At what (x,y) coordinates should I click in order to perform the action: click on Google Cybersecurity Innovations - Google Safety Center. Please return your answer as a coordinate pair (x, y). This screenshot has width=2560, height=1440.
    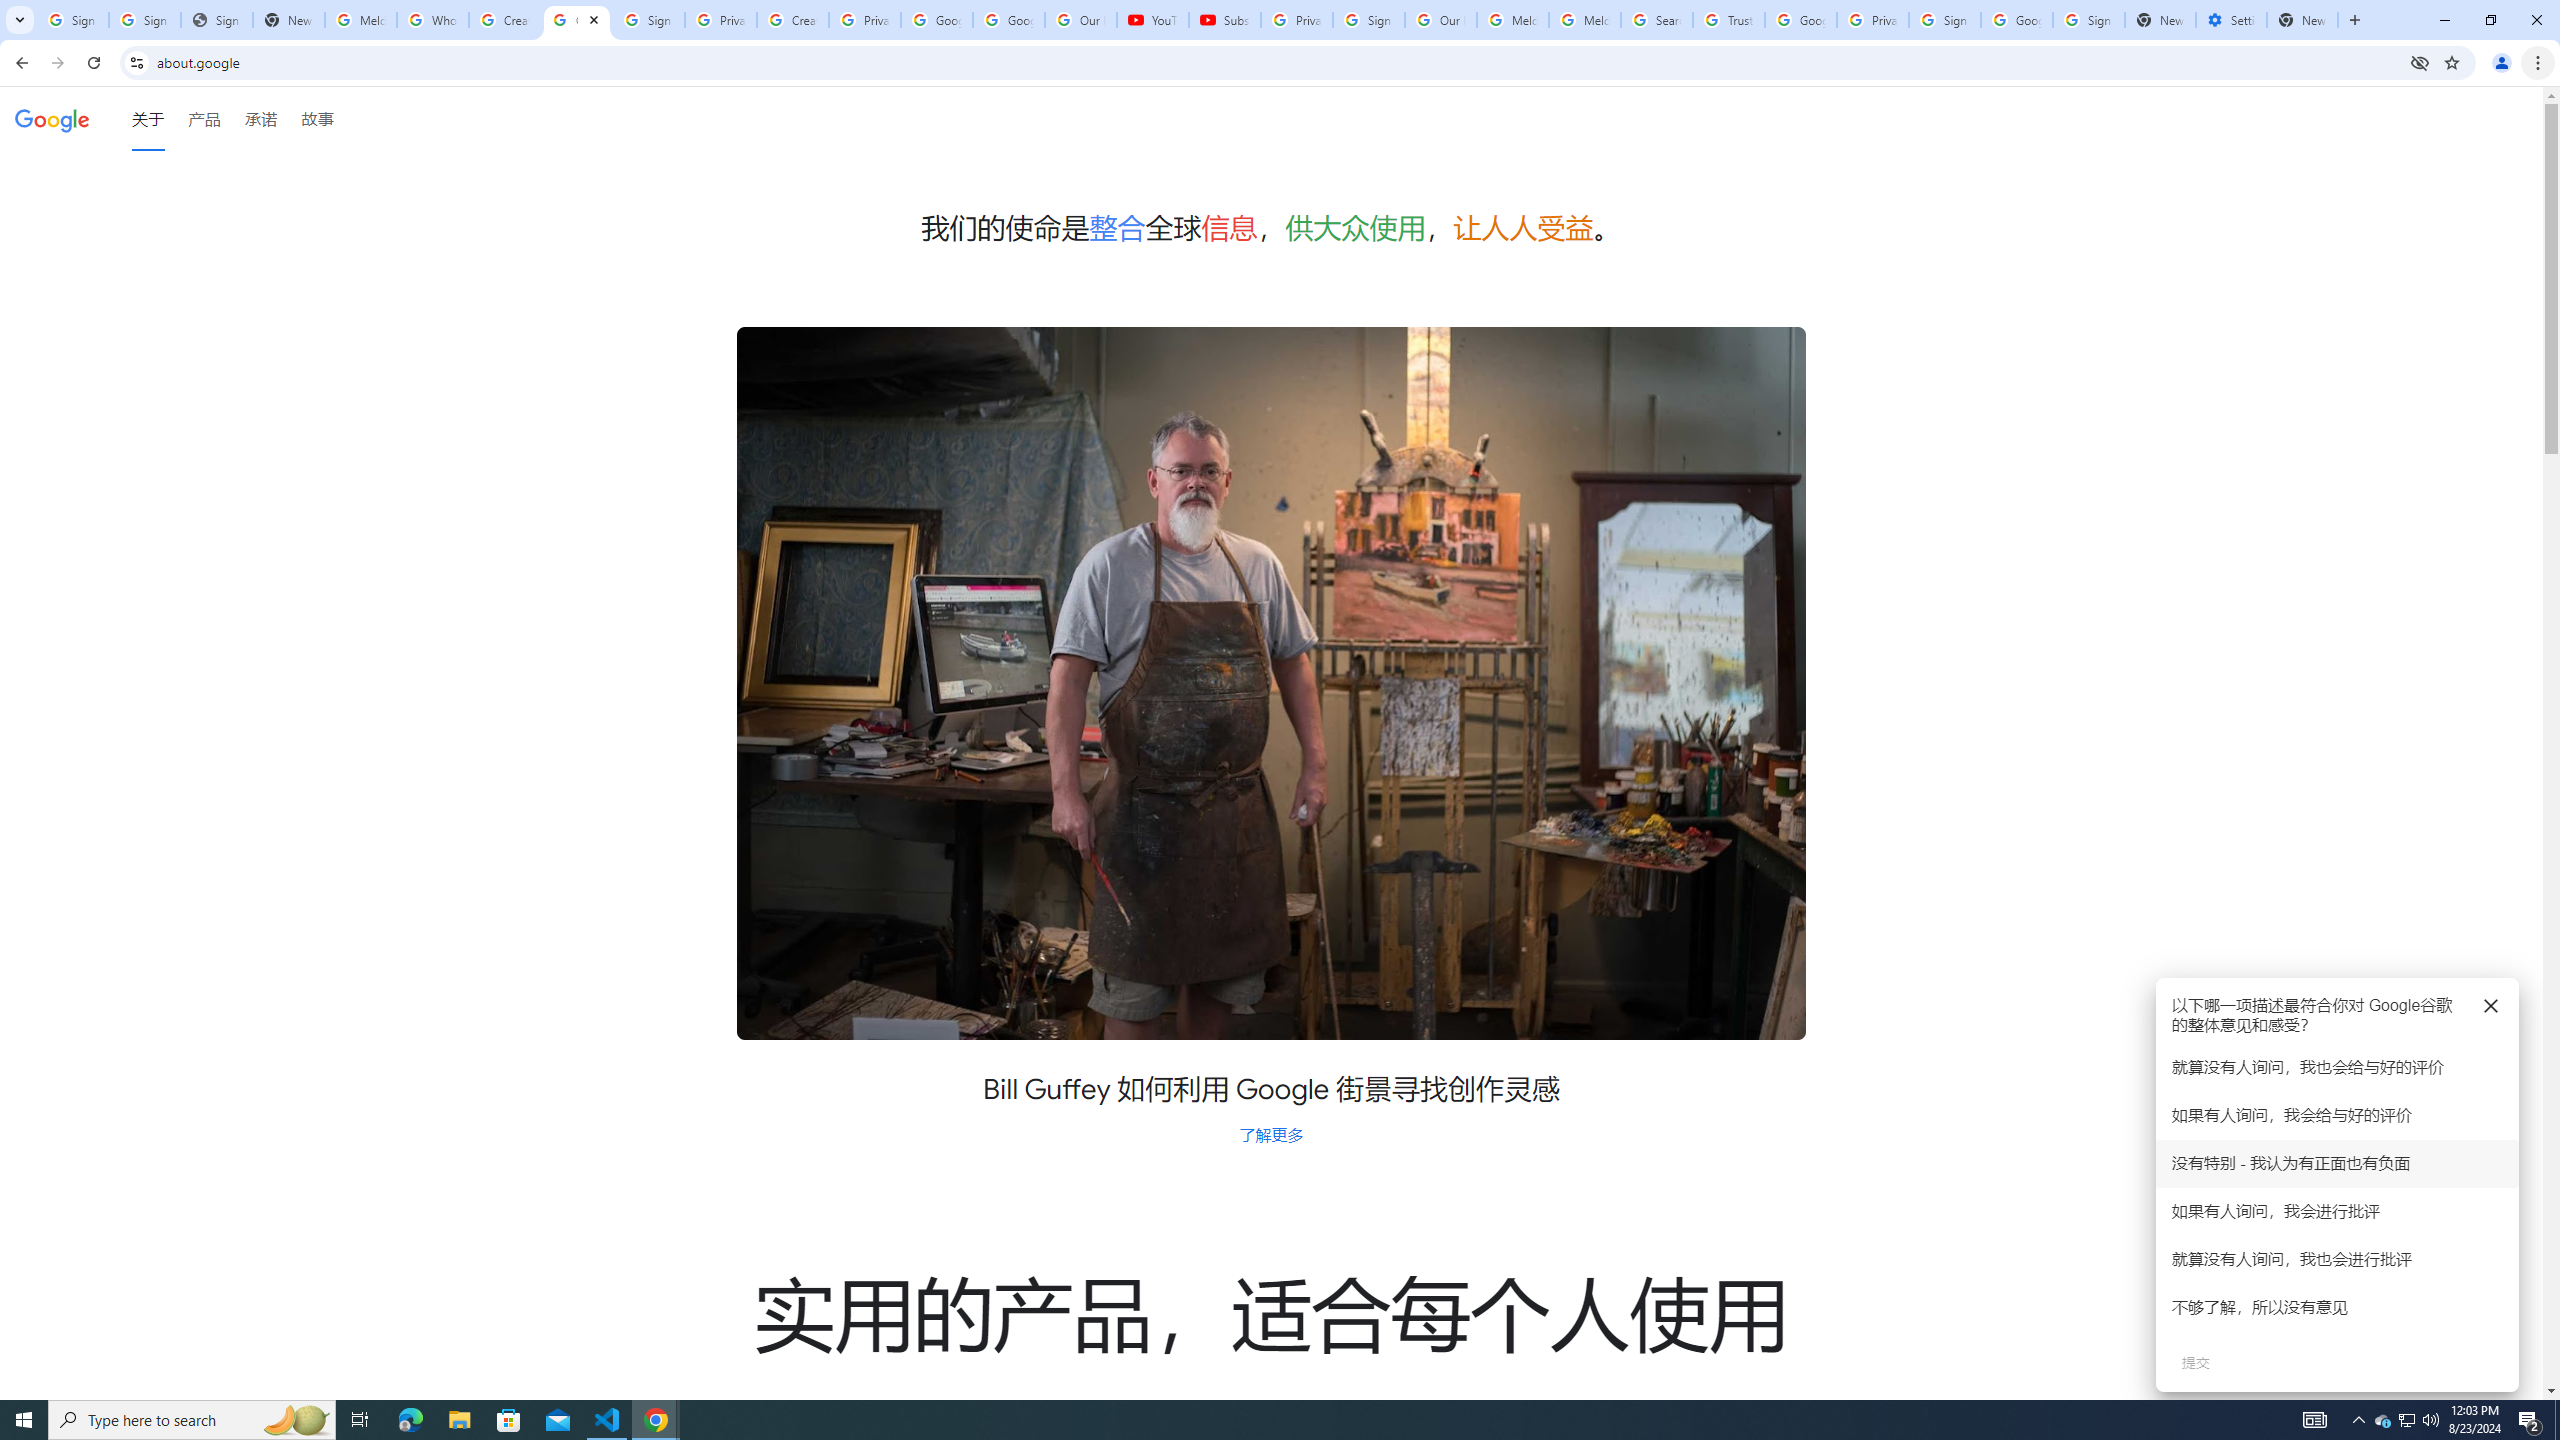
    Looking at the image, I should click on (2016, 20).